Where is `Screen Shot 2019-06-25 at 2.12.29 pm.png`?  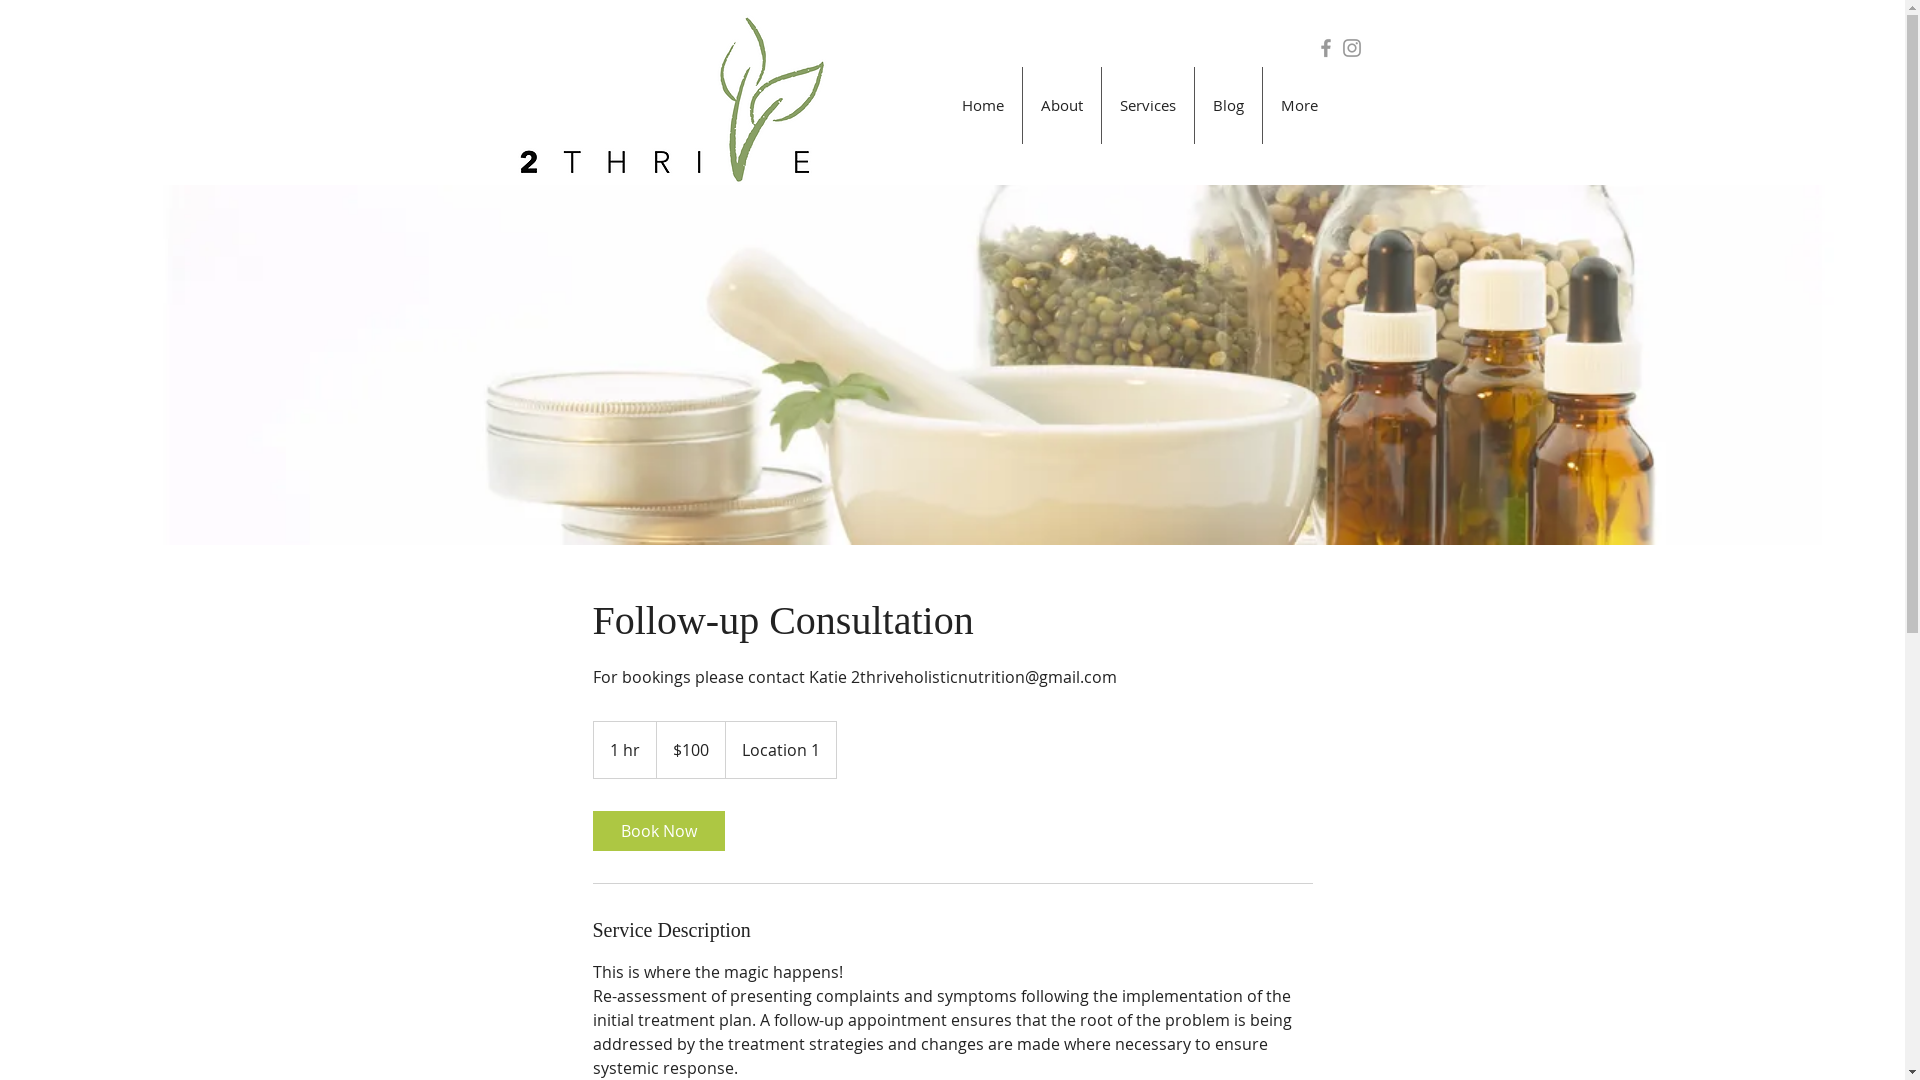 Screen Shot 2019-06-25 at 2.12.29 pm.png is located at coordinates (670, 106).